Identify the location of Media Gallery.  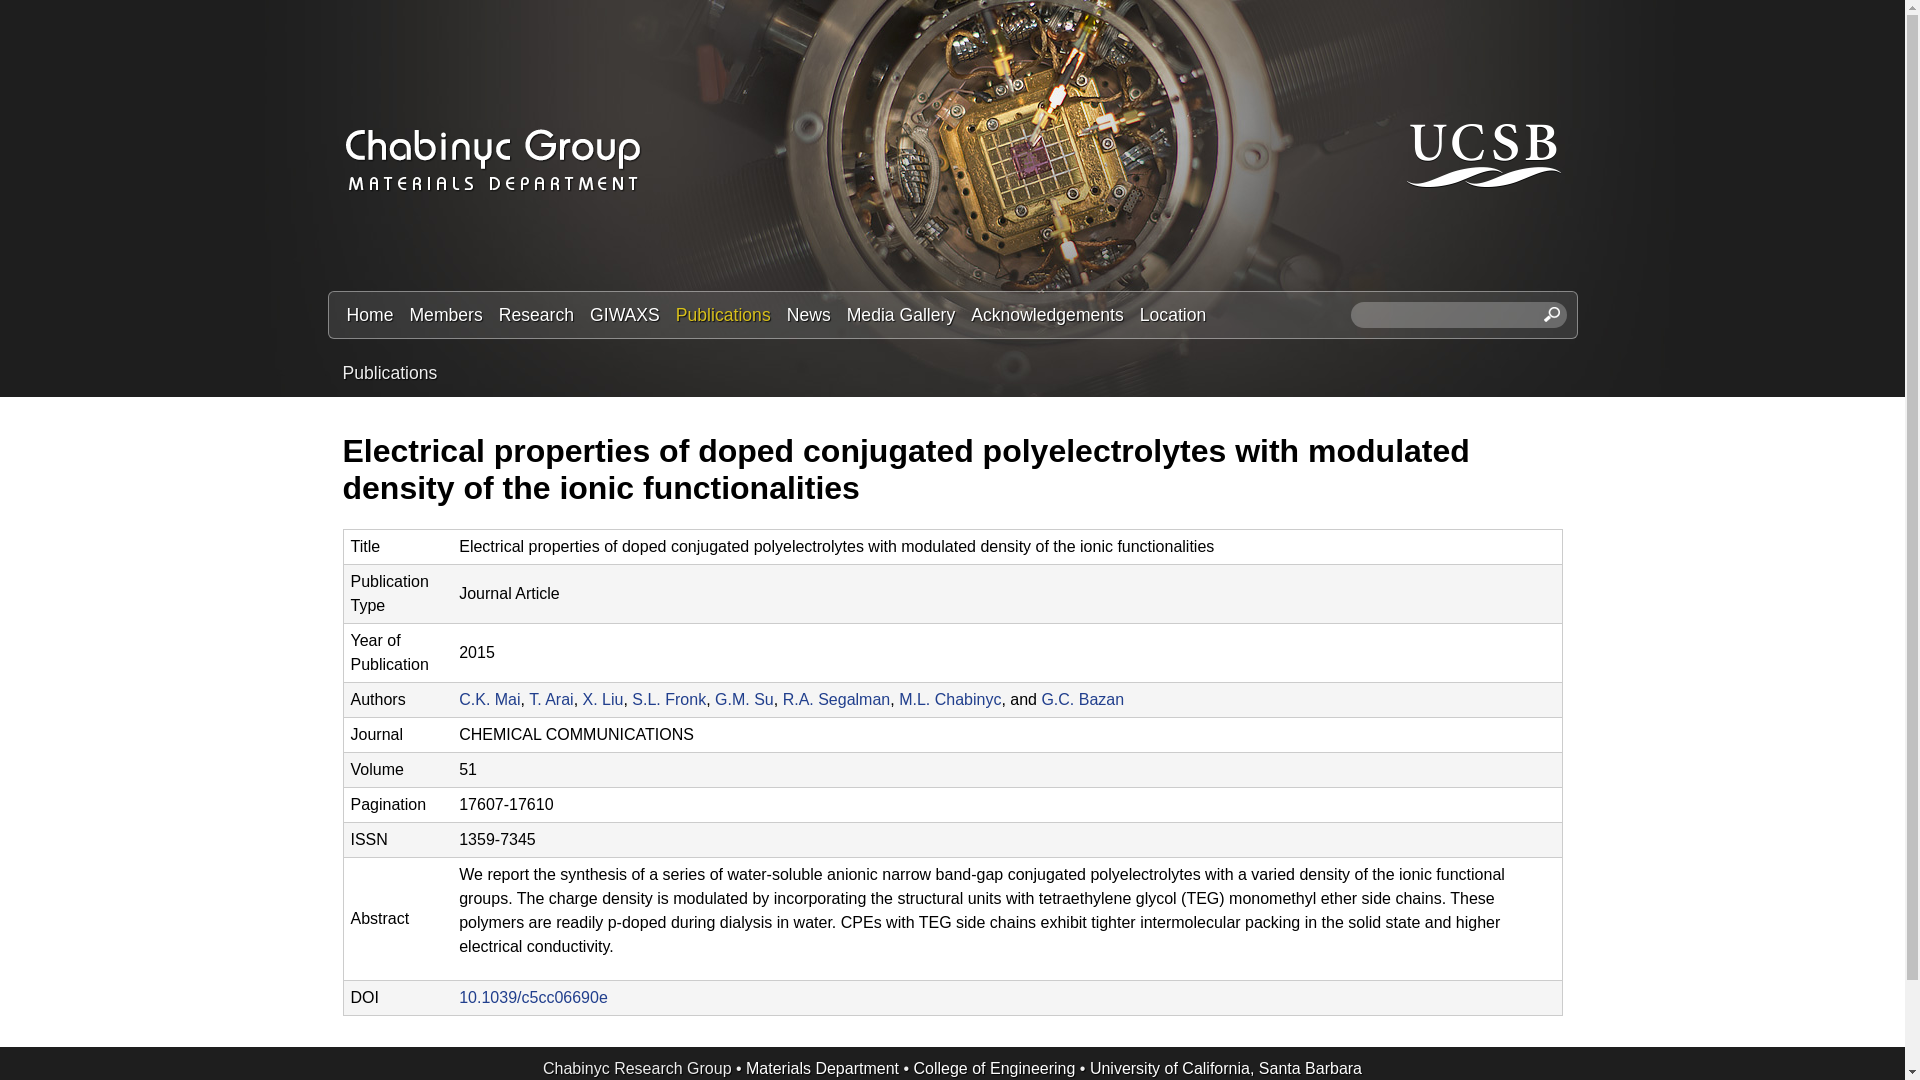
(901, 315).